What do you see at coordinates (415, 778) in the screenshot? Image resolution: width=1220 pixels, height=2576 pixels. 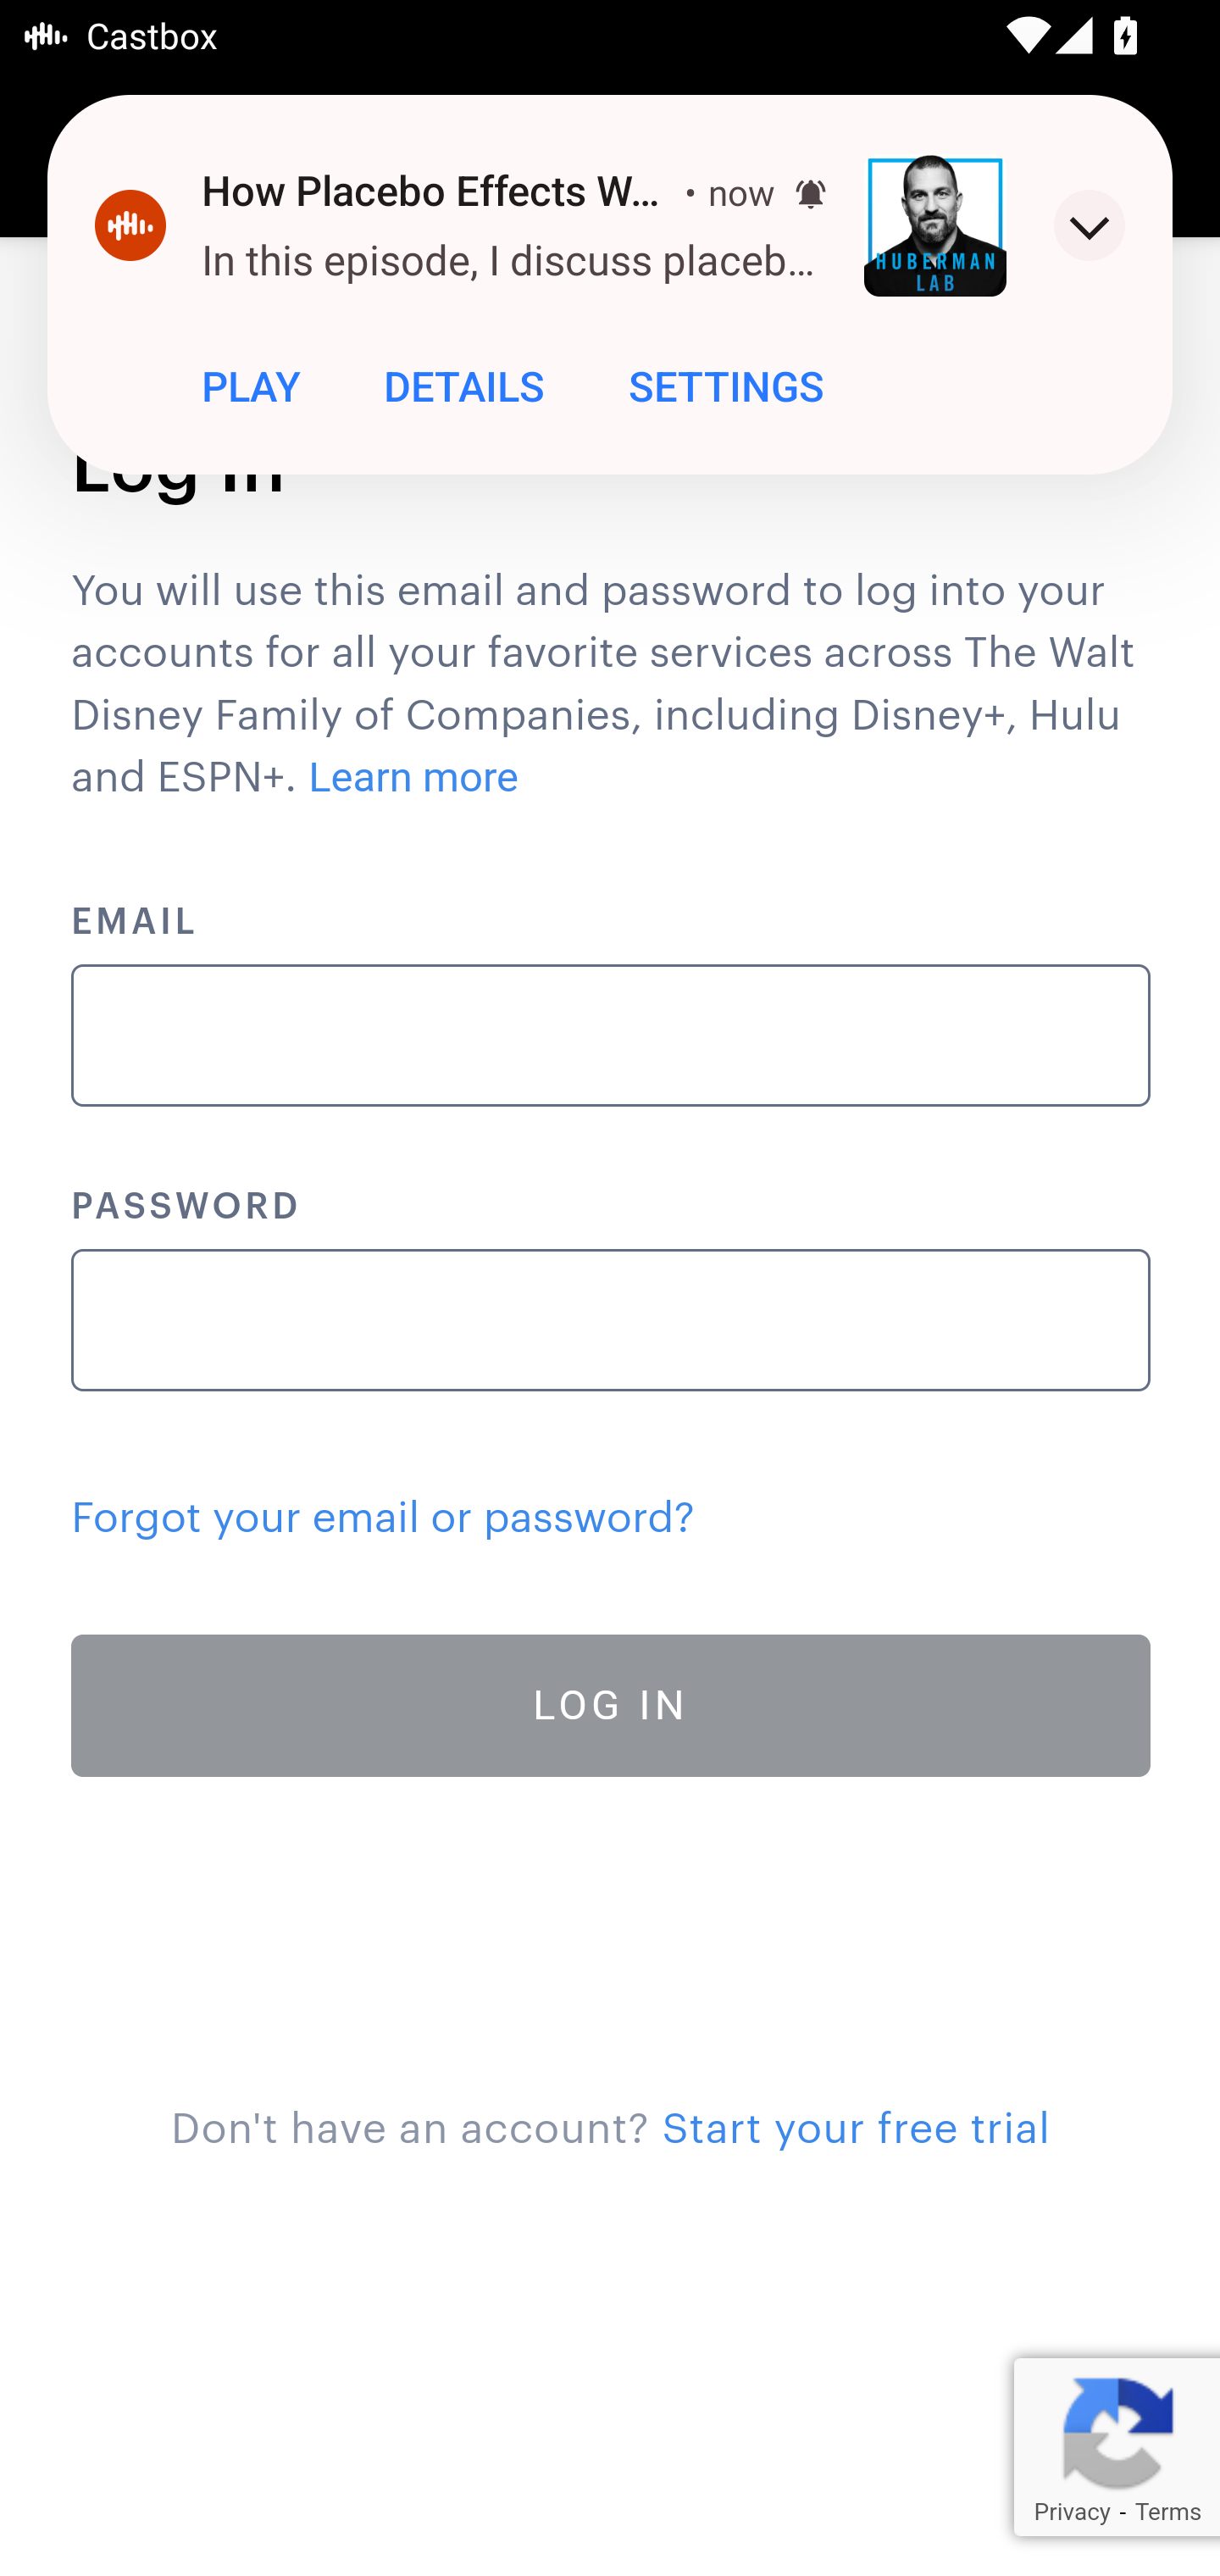 I see `Learn more` at bounding box center [415, 778].